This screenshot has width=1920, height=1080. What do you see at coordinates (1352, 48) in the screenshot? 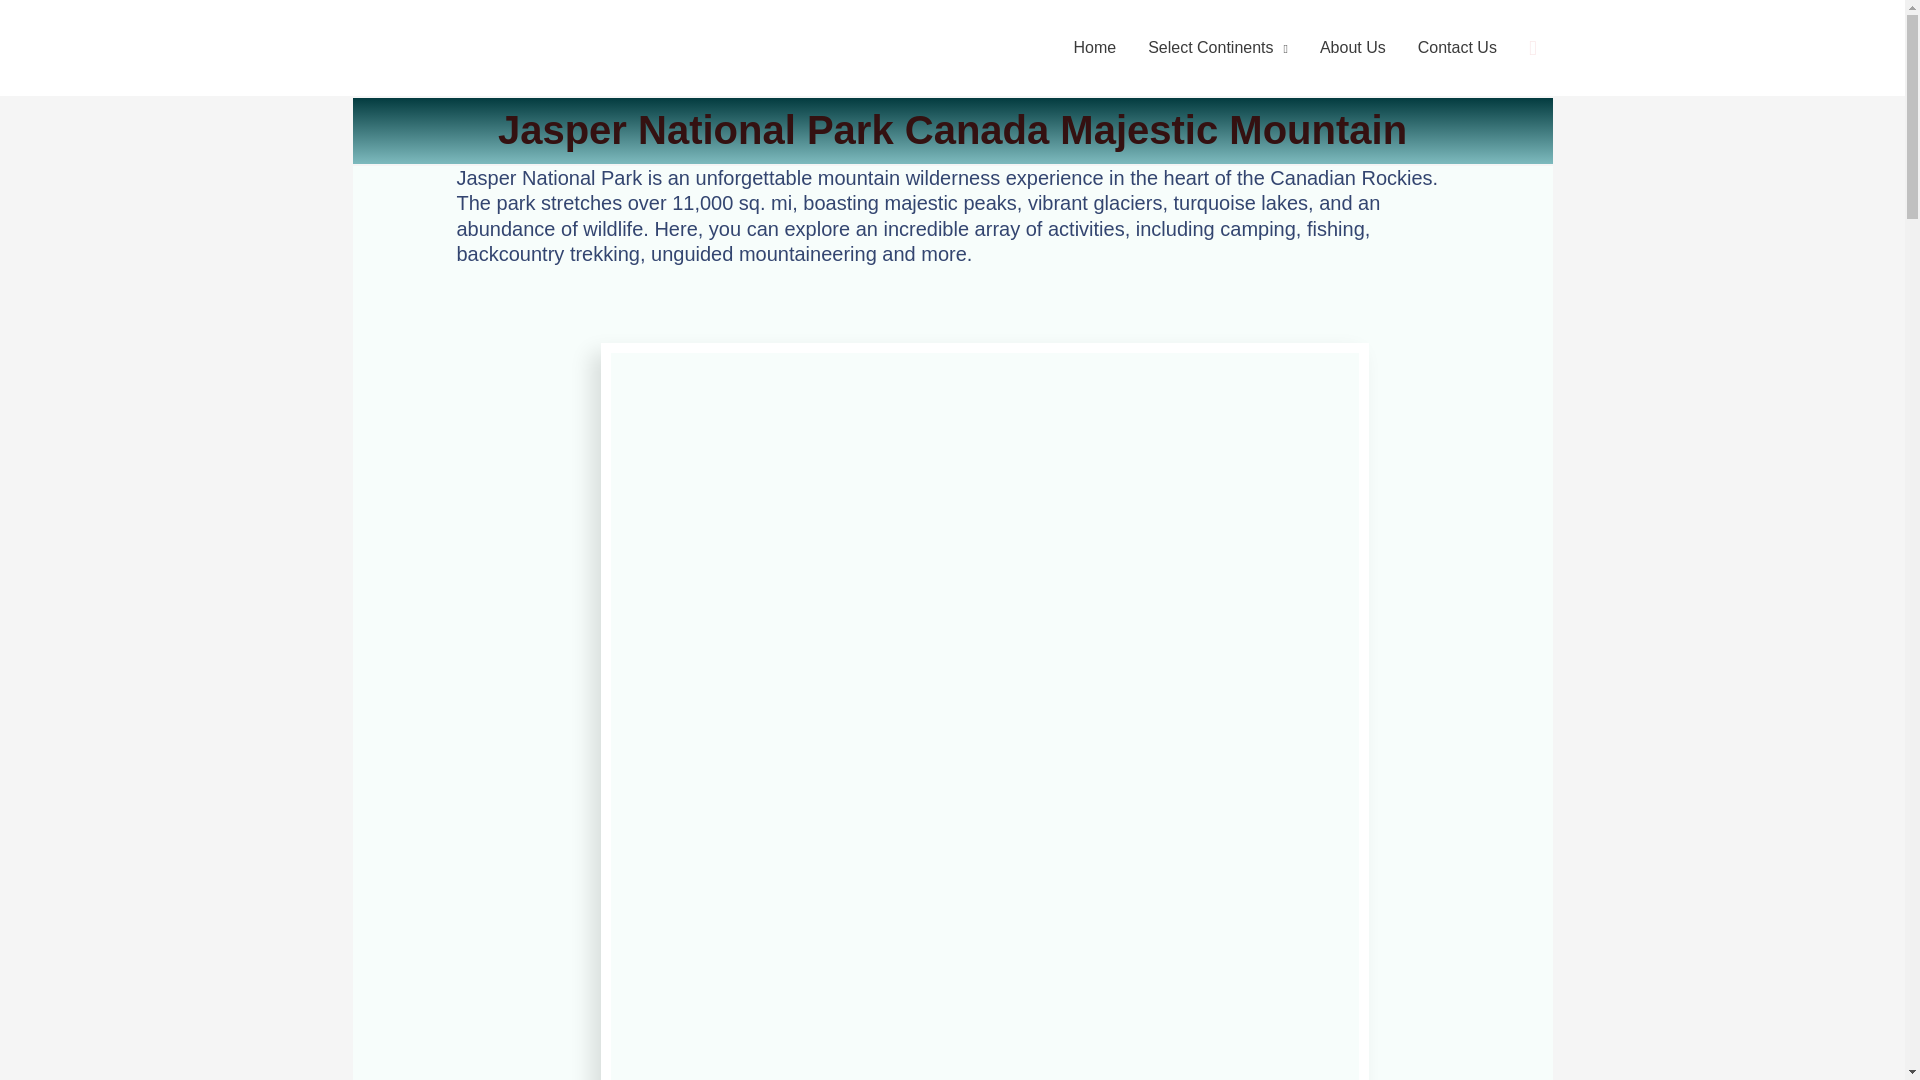
I see `About Us` at bounding box center [1352, 48].